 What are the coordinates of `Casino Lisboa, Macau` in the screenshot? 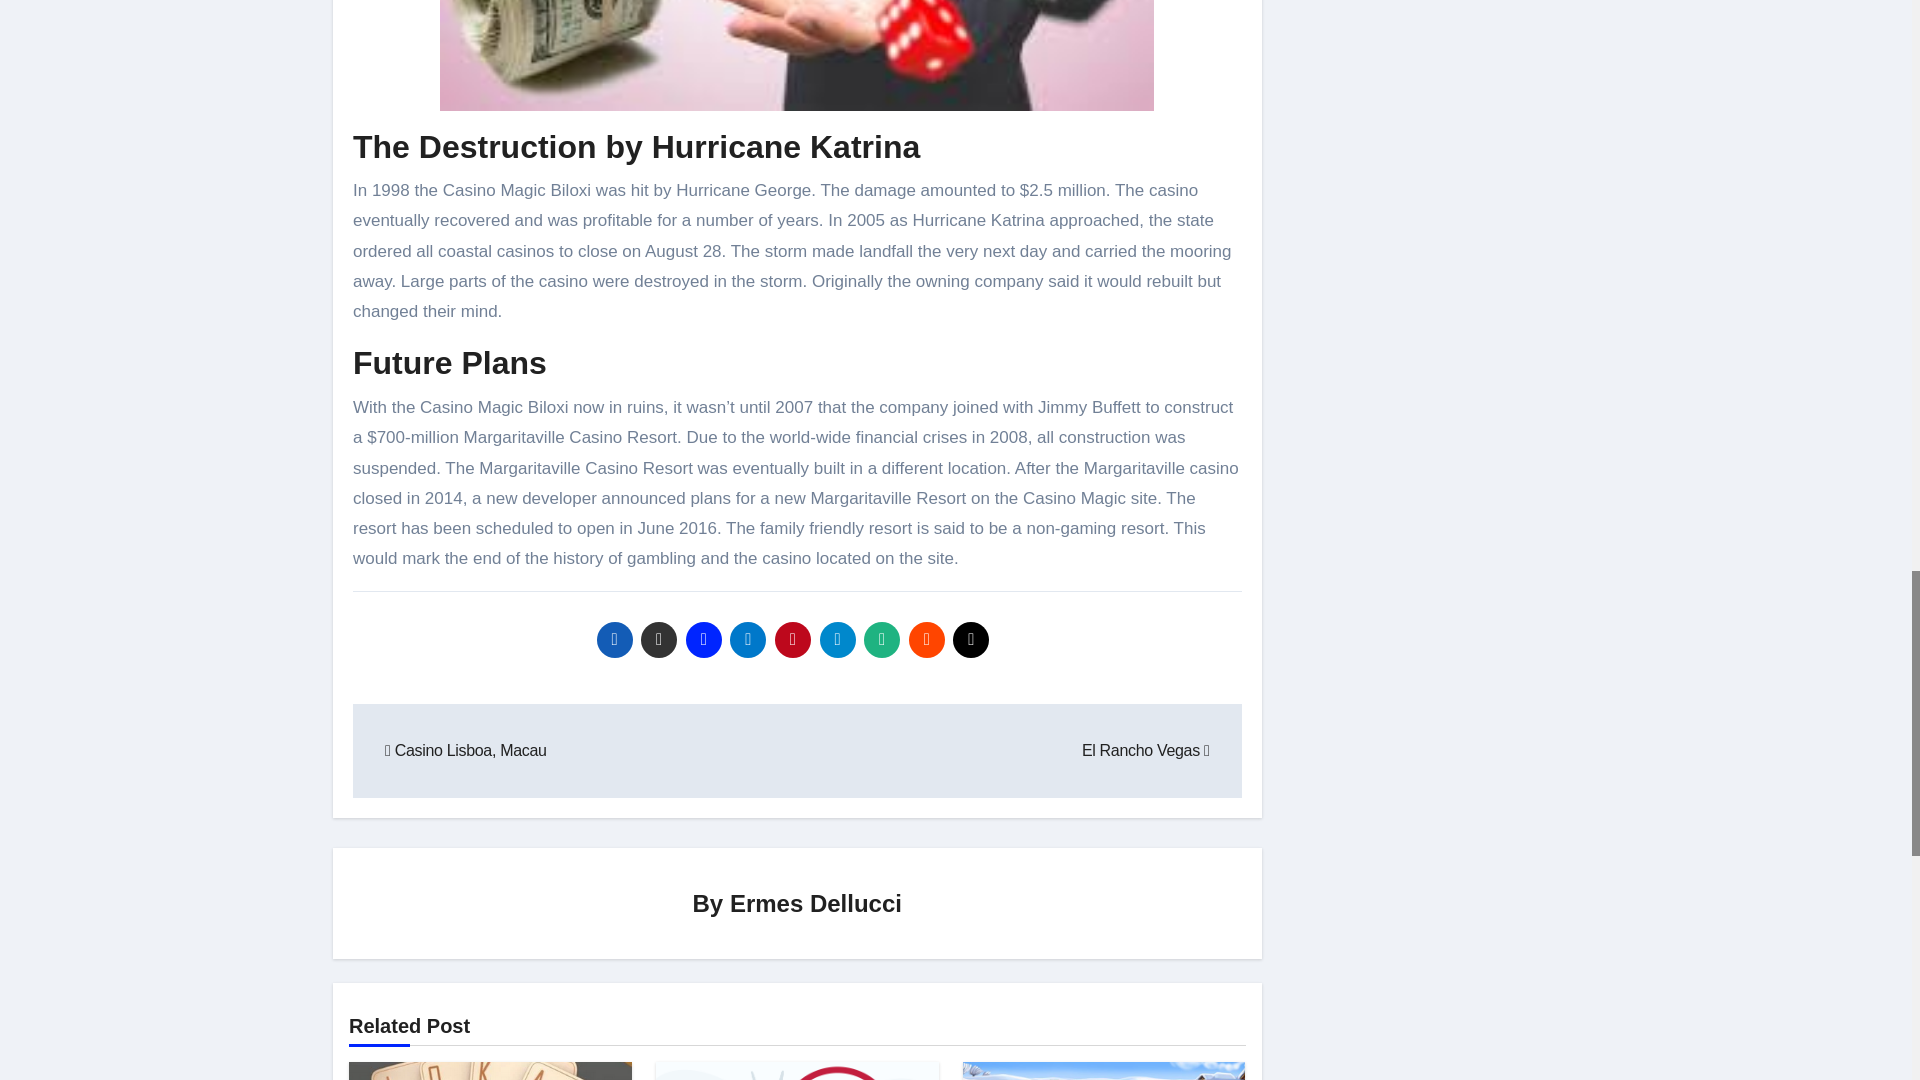 It's located at (466, 750).